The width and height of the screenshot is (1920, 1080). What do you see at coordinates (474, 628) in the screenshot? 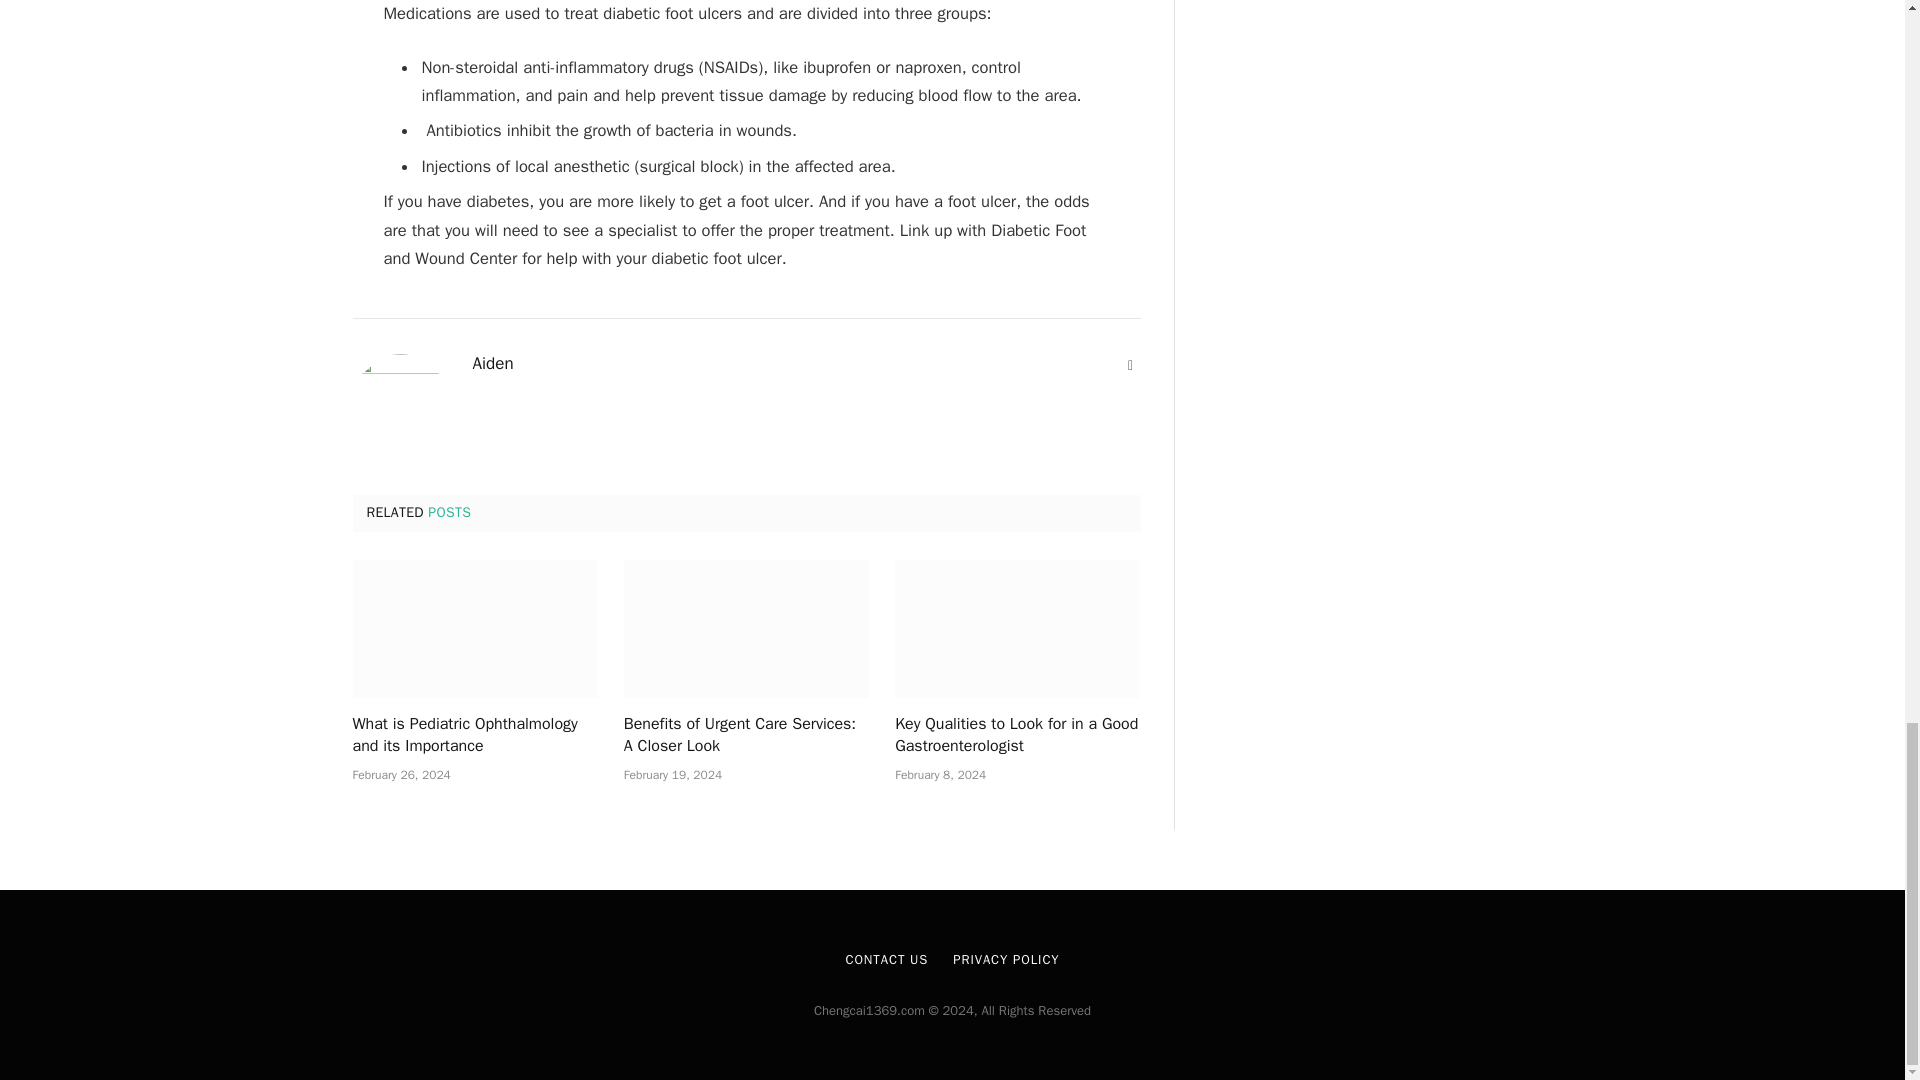
I see `What is Pediatric Ophthalmology and its Importance` at bounding box center [474, 628].